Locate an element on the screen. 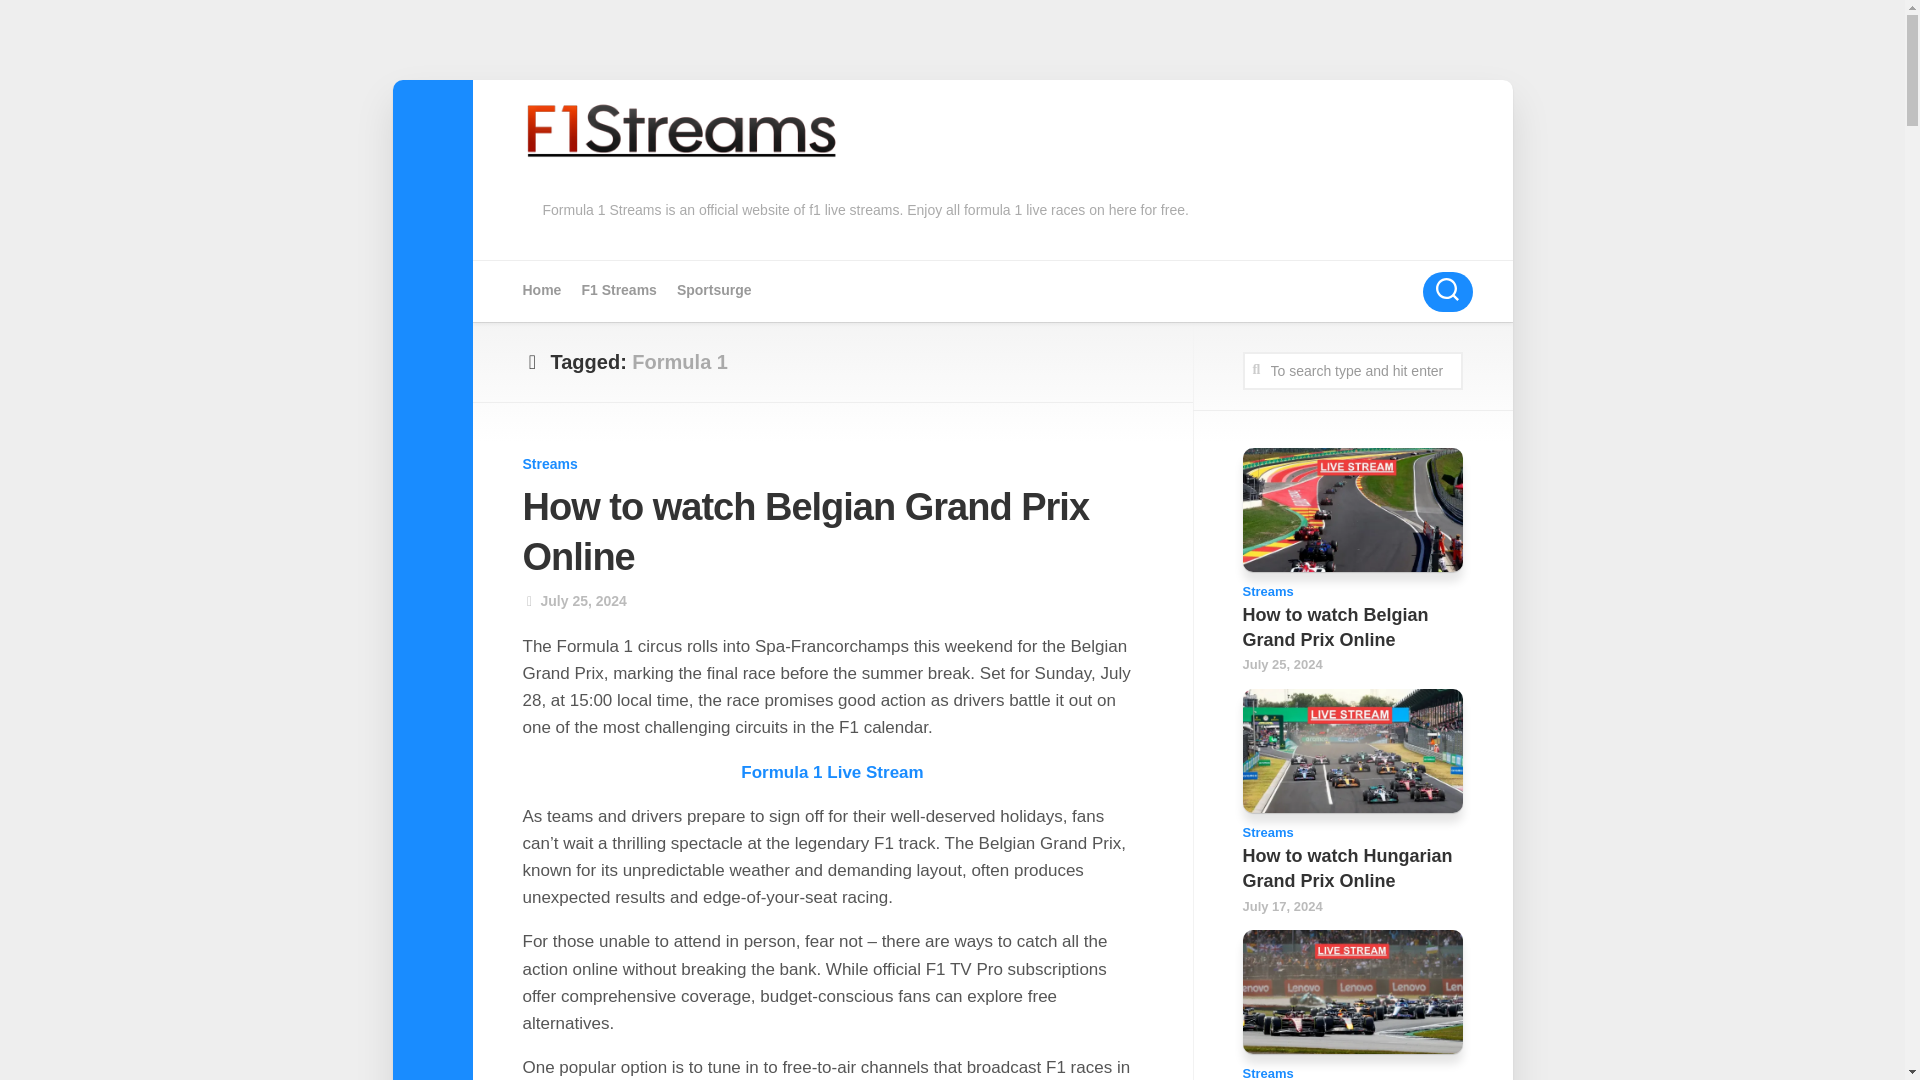 This screenshot has height=1080, width=1920. Streams is located at coordinates (550, 463).